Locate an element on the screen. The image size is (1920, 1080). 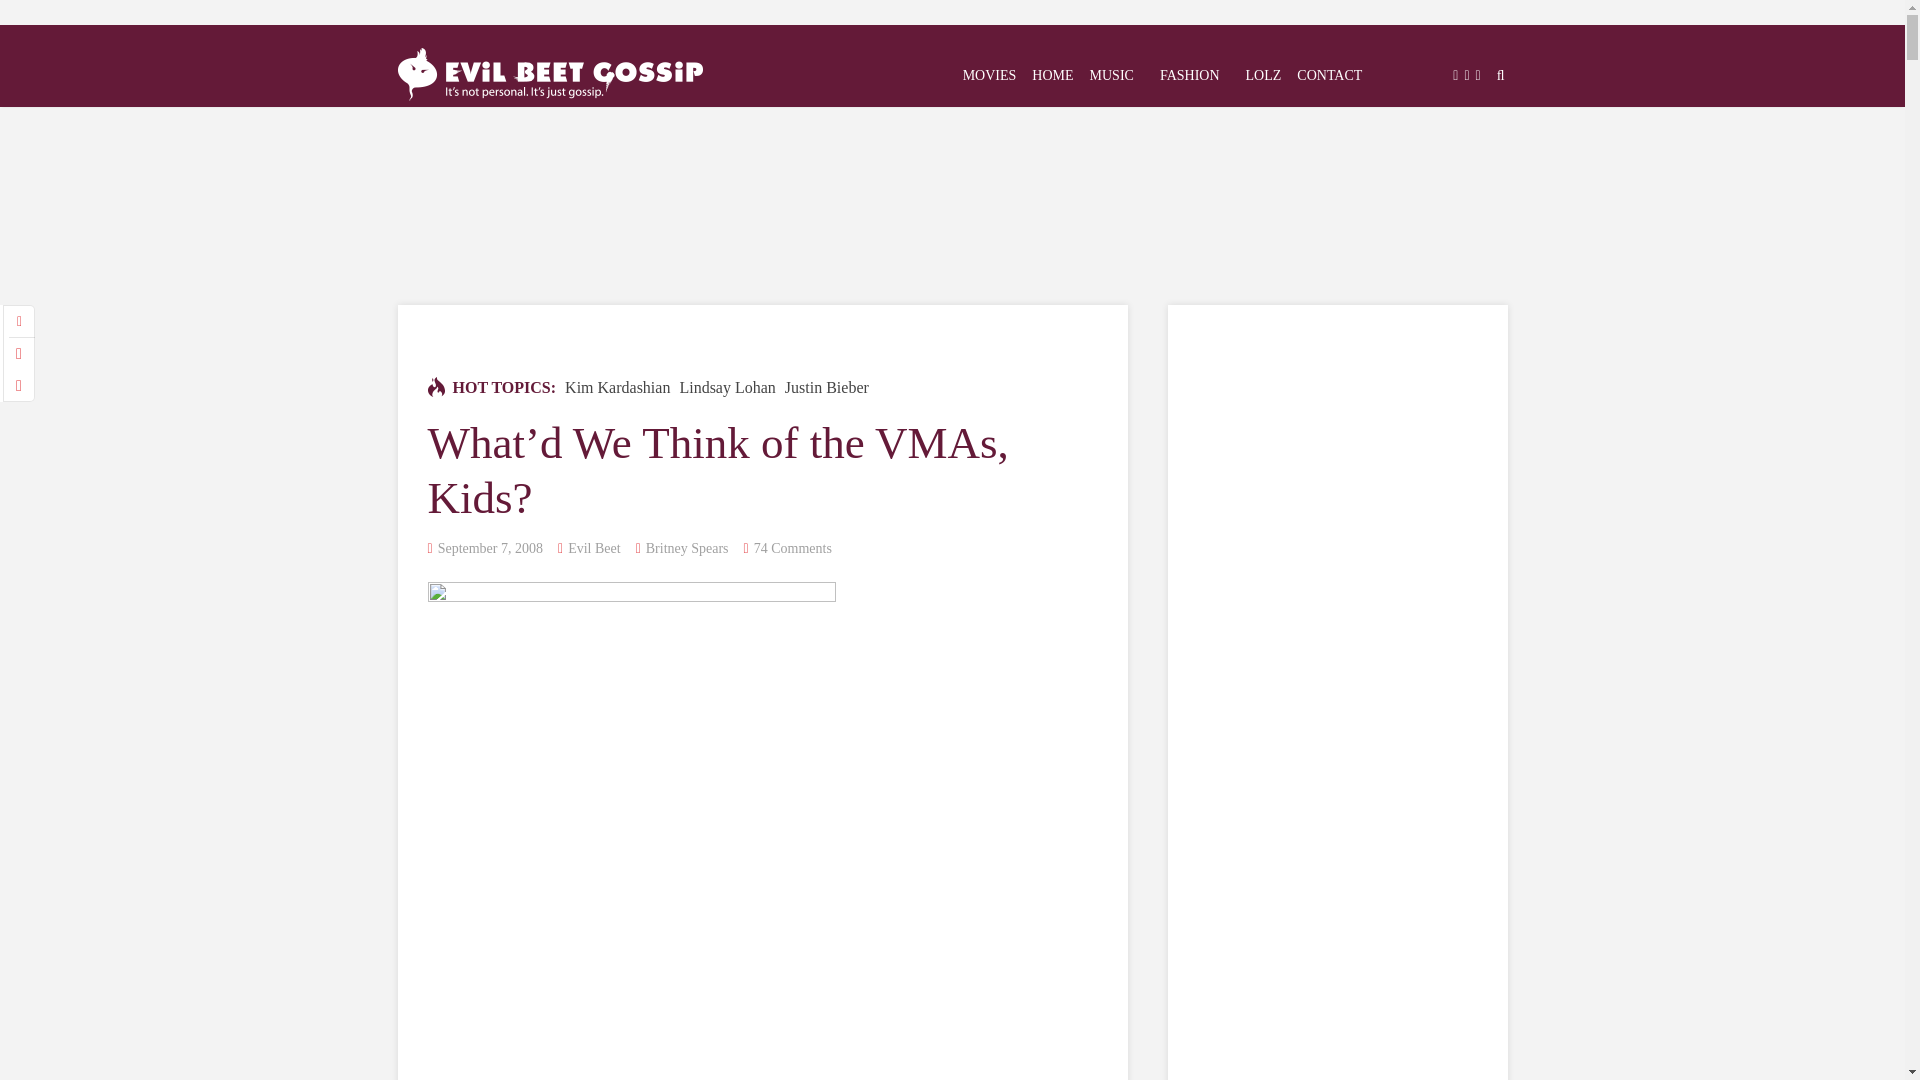
Lindsay Lohan is located at coordinates (727, 388).